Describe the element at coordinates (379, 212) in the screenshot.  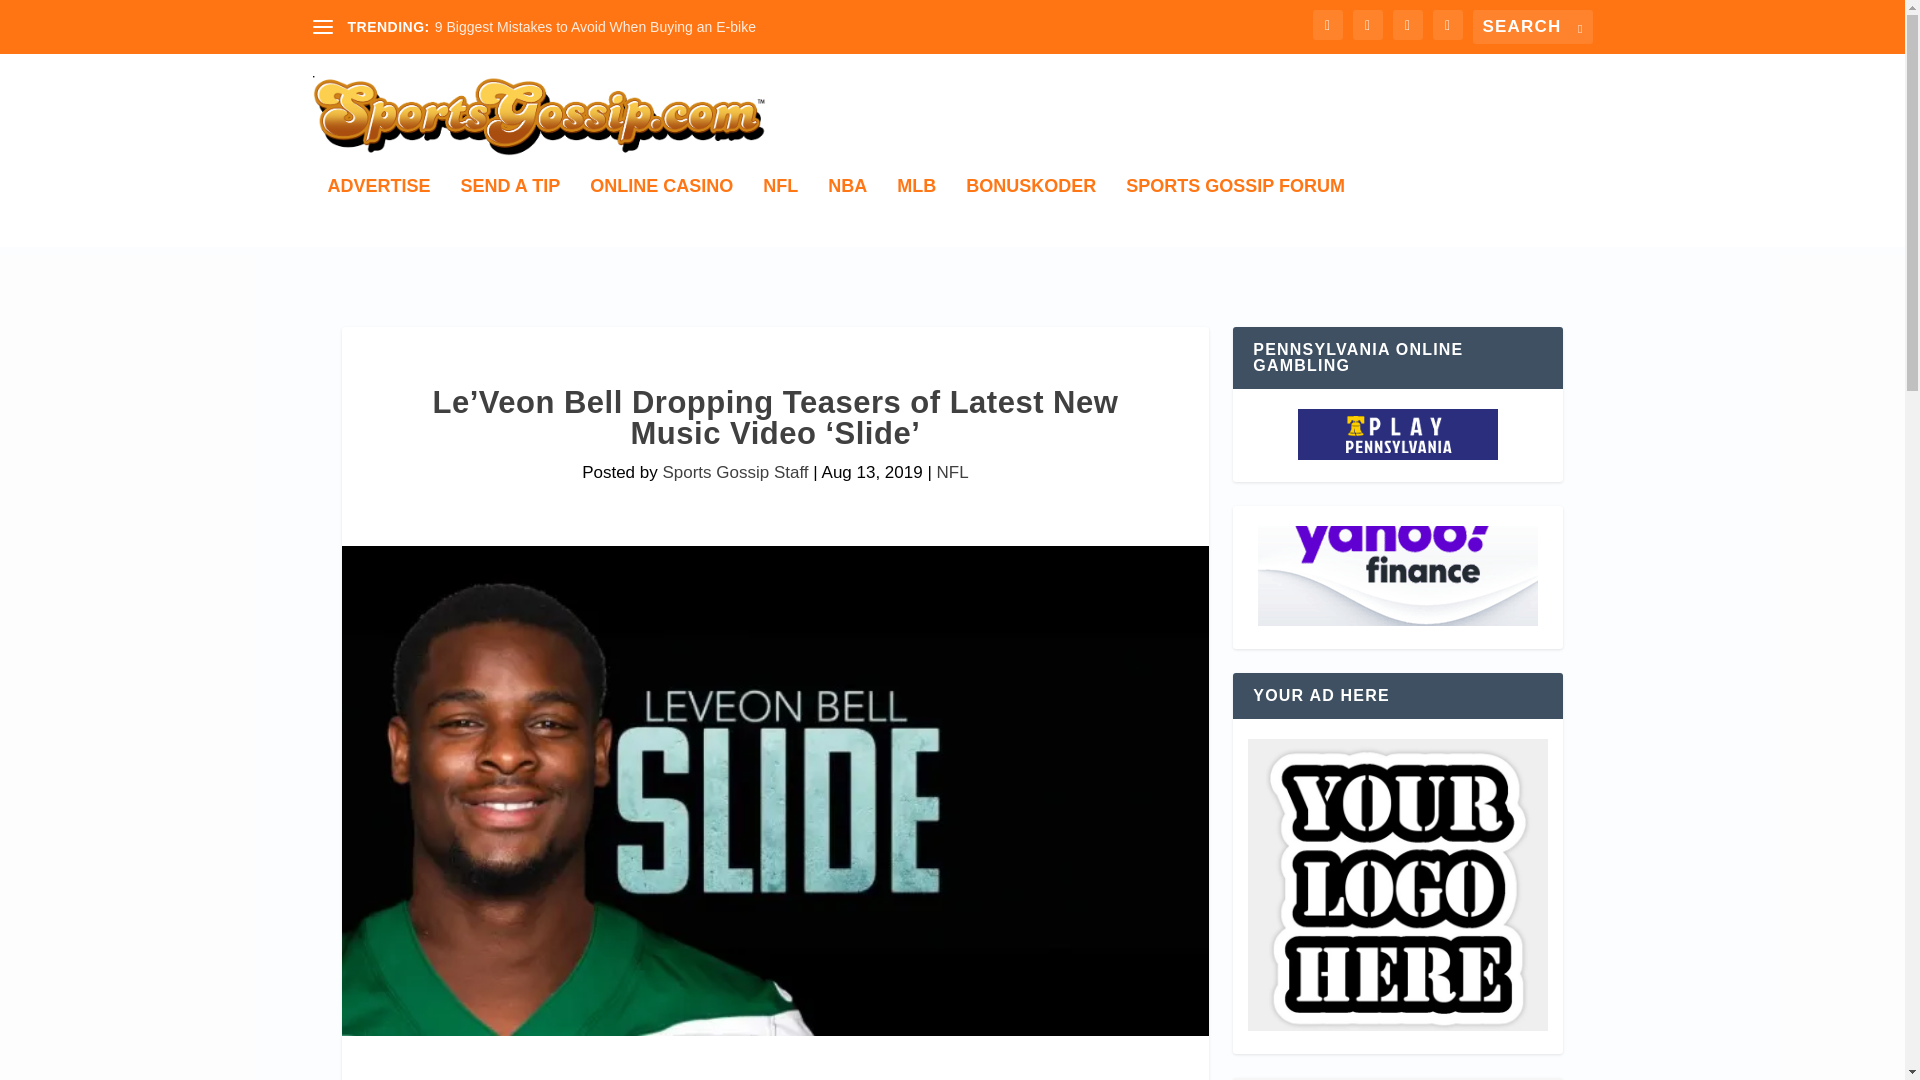
I see `ADVERTISE` at that location.